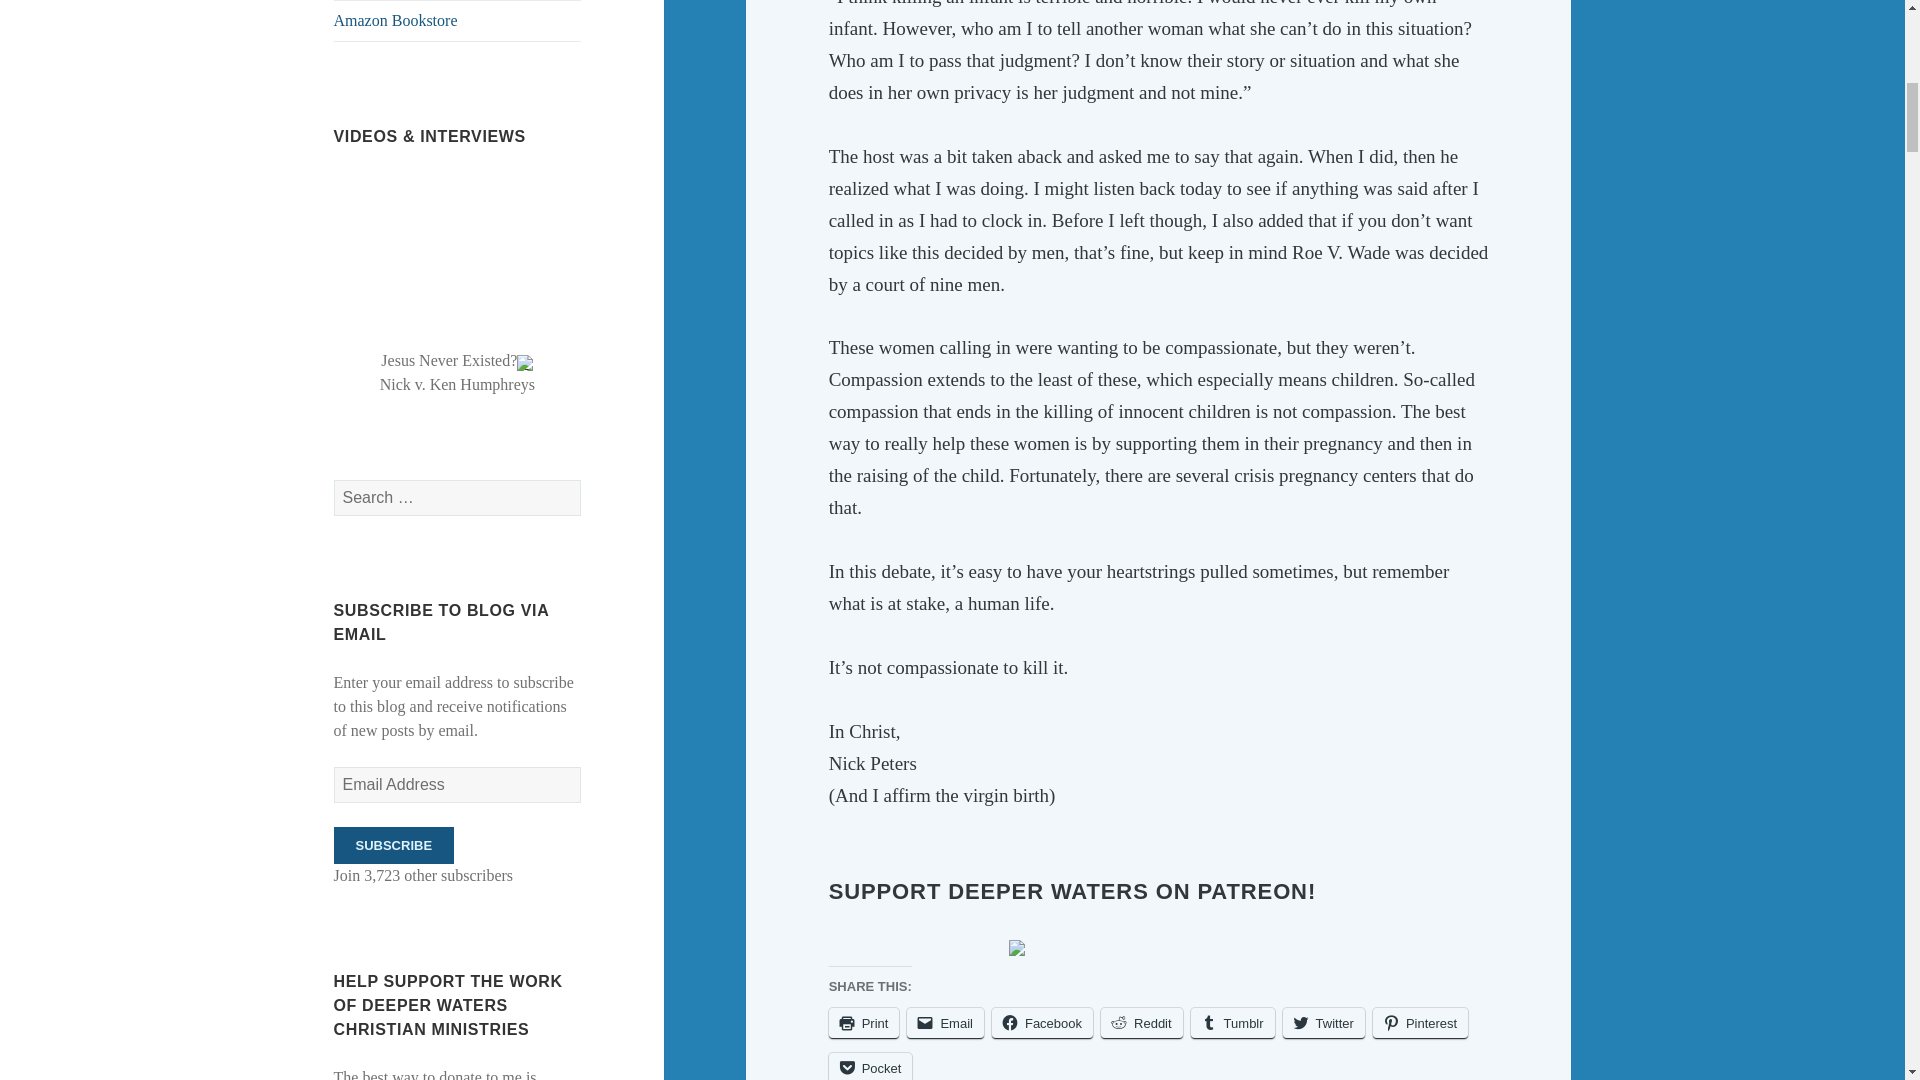 The height and width of the screenshot is (1080, 1920). Describe the element at coordinates (1042, 1022) in the screenshot. I see `Click to share on Facebook` at that location.